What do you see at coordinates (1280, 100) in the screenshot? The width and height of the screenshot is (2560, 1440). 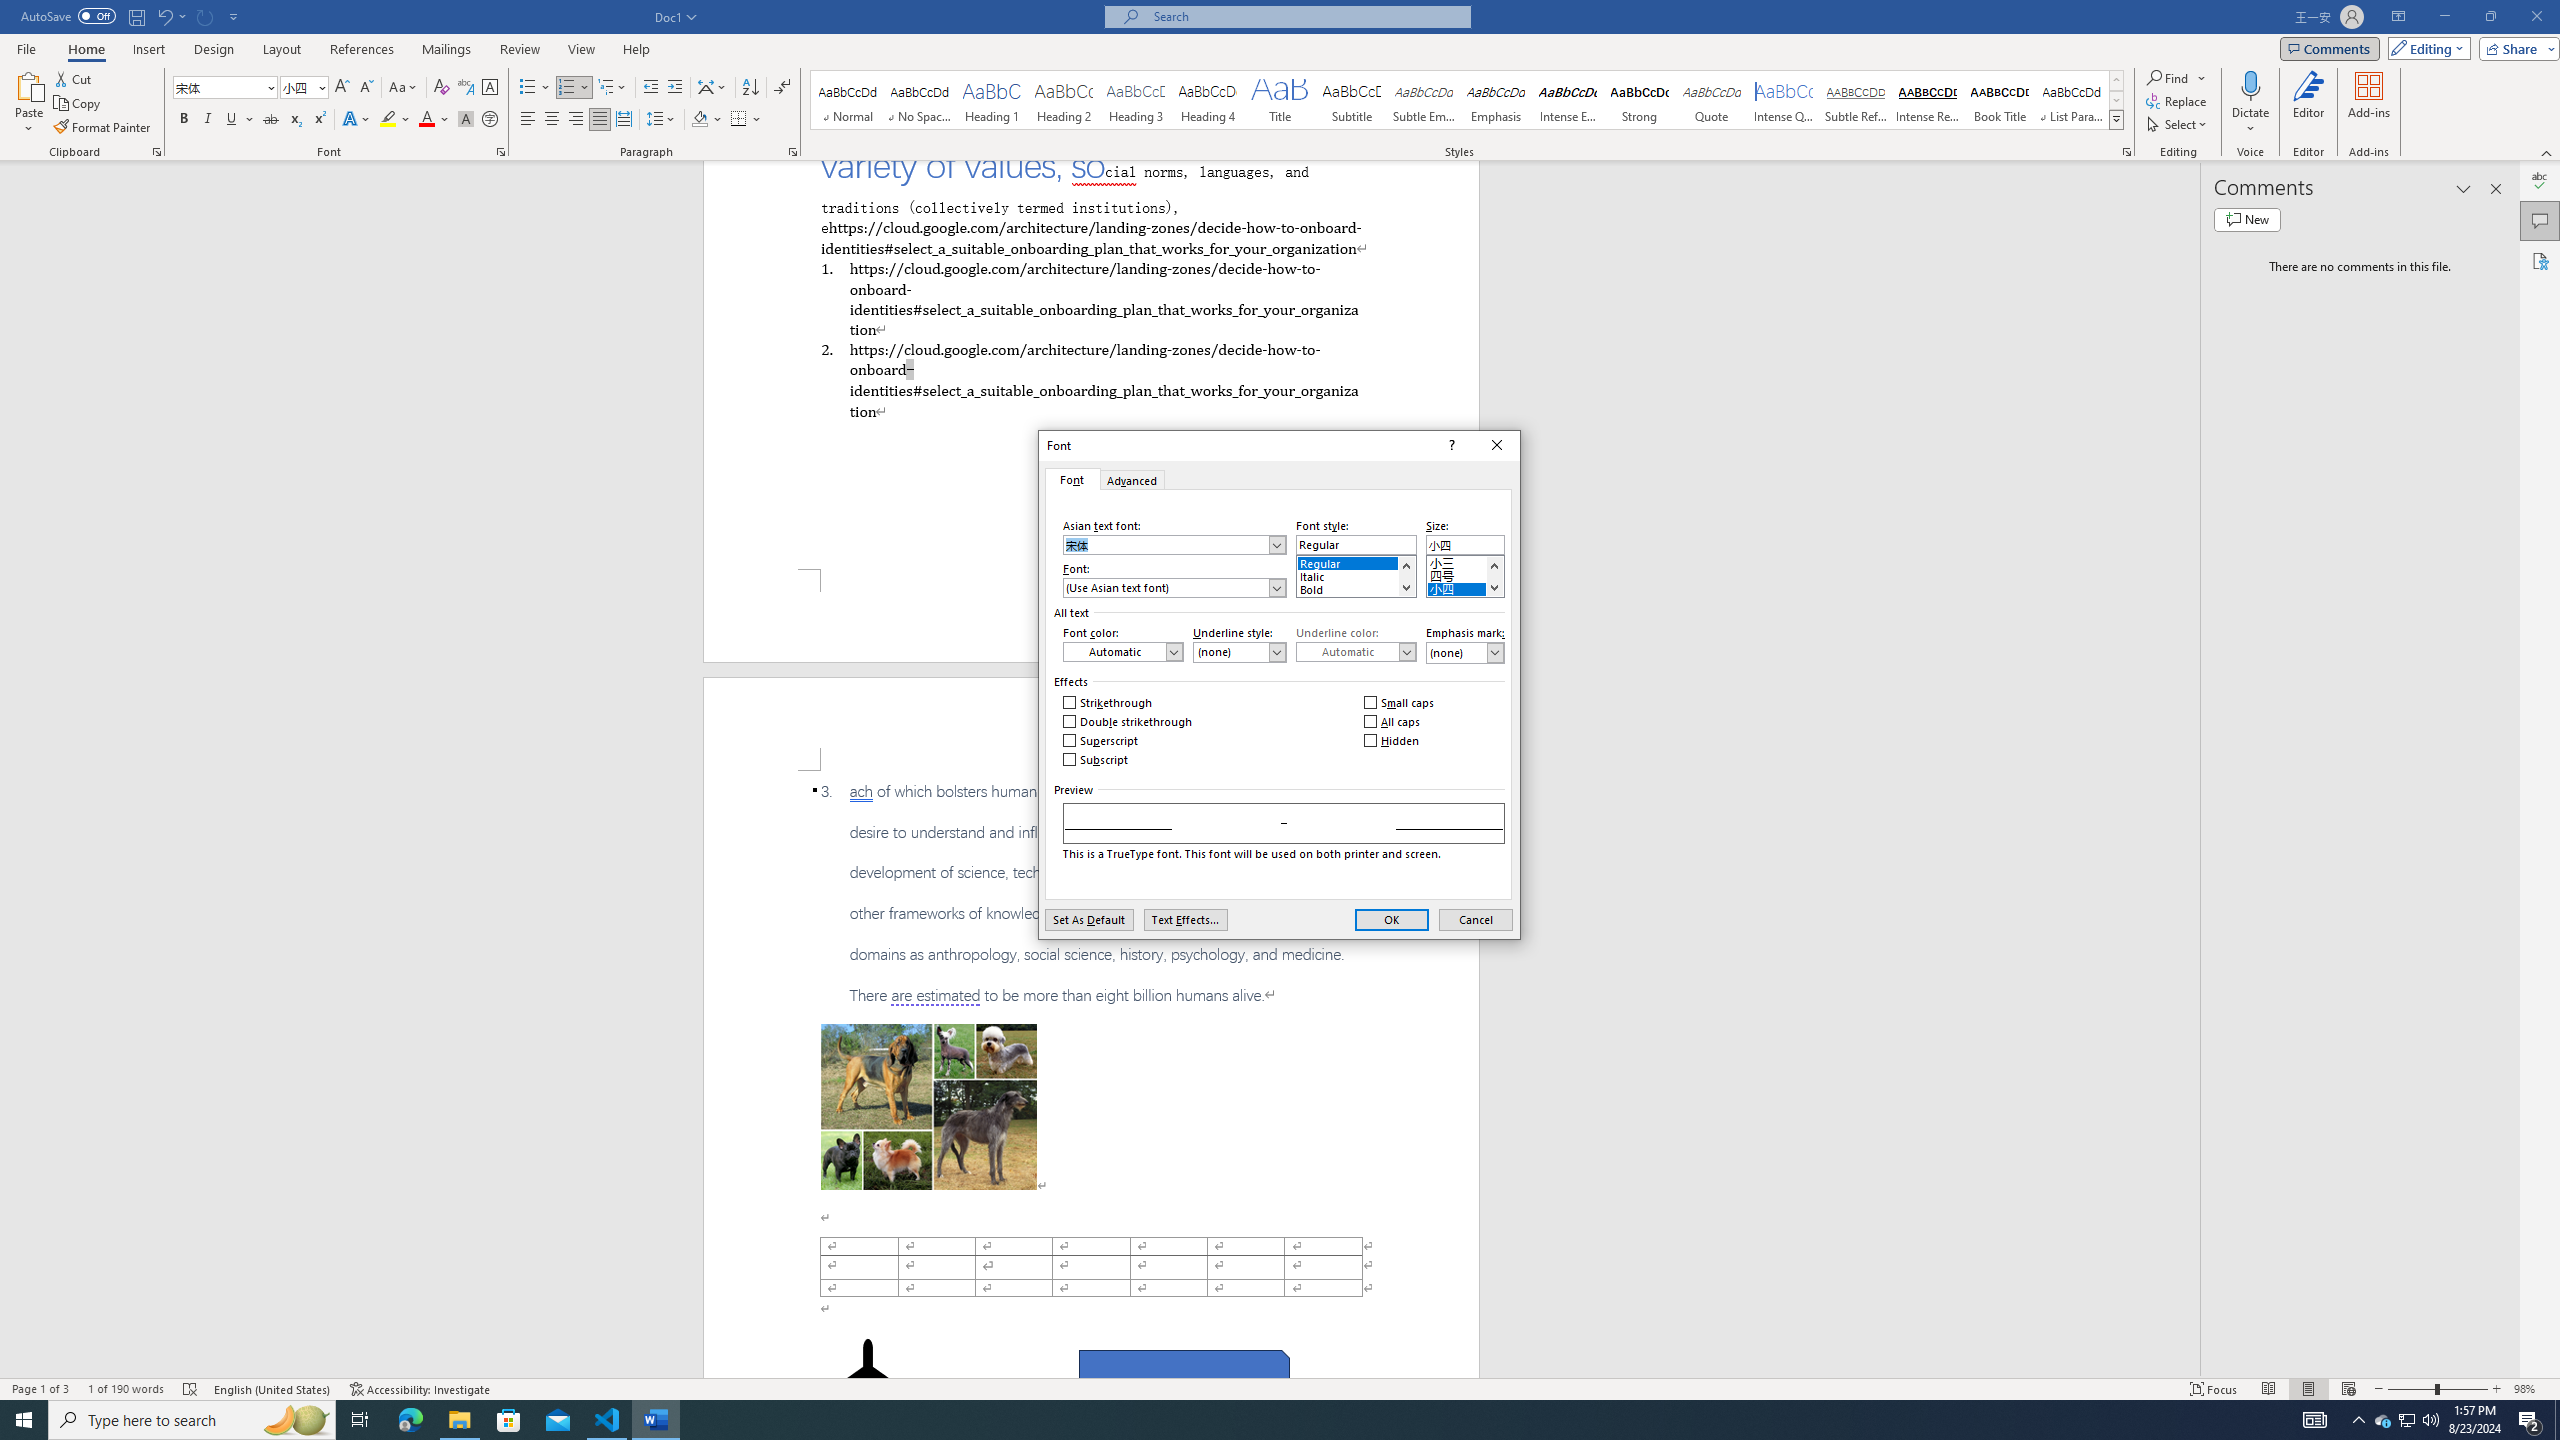 I see `Title` at bounding box center [1280, 100].